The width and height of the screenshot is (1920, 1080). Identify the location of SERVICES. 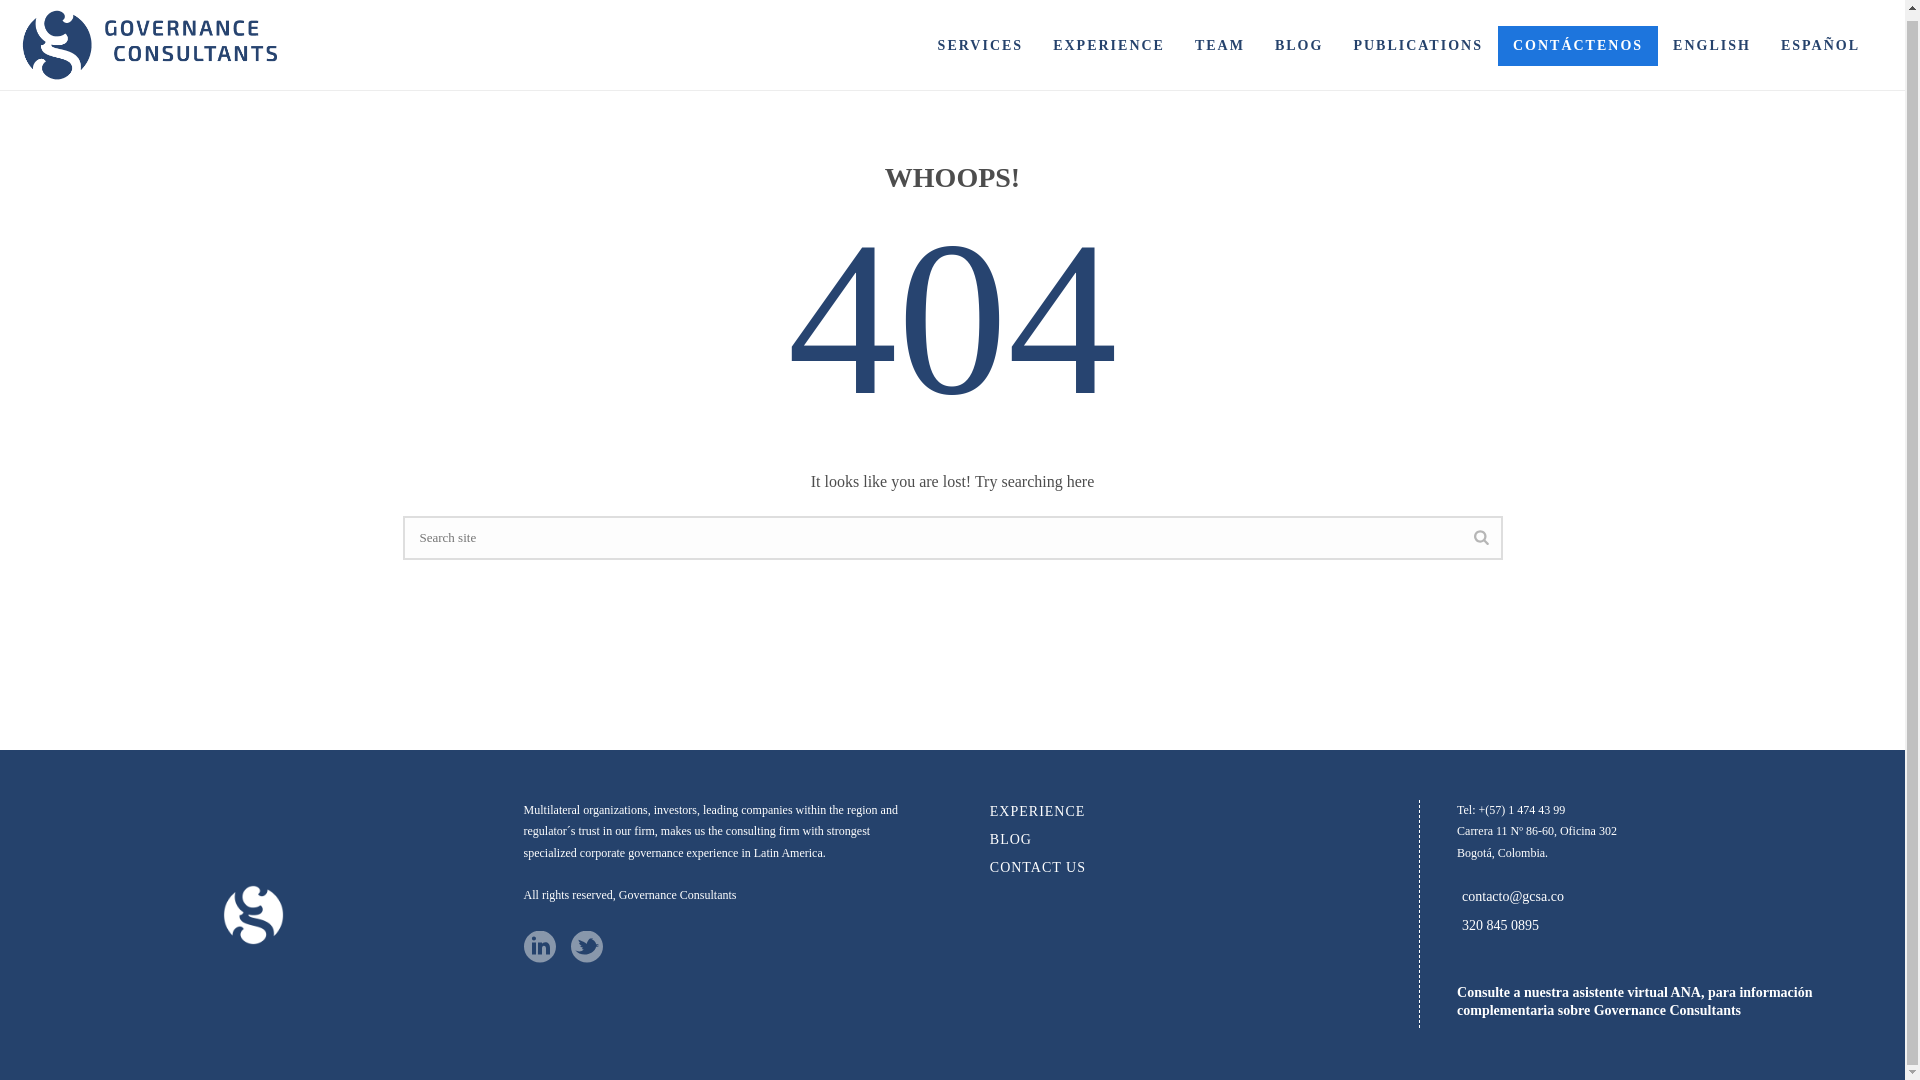
(980, 40).